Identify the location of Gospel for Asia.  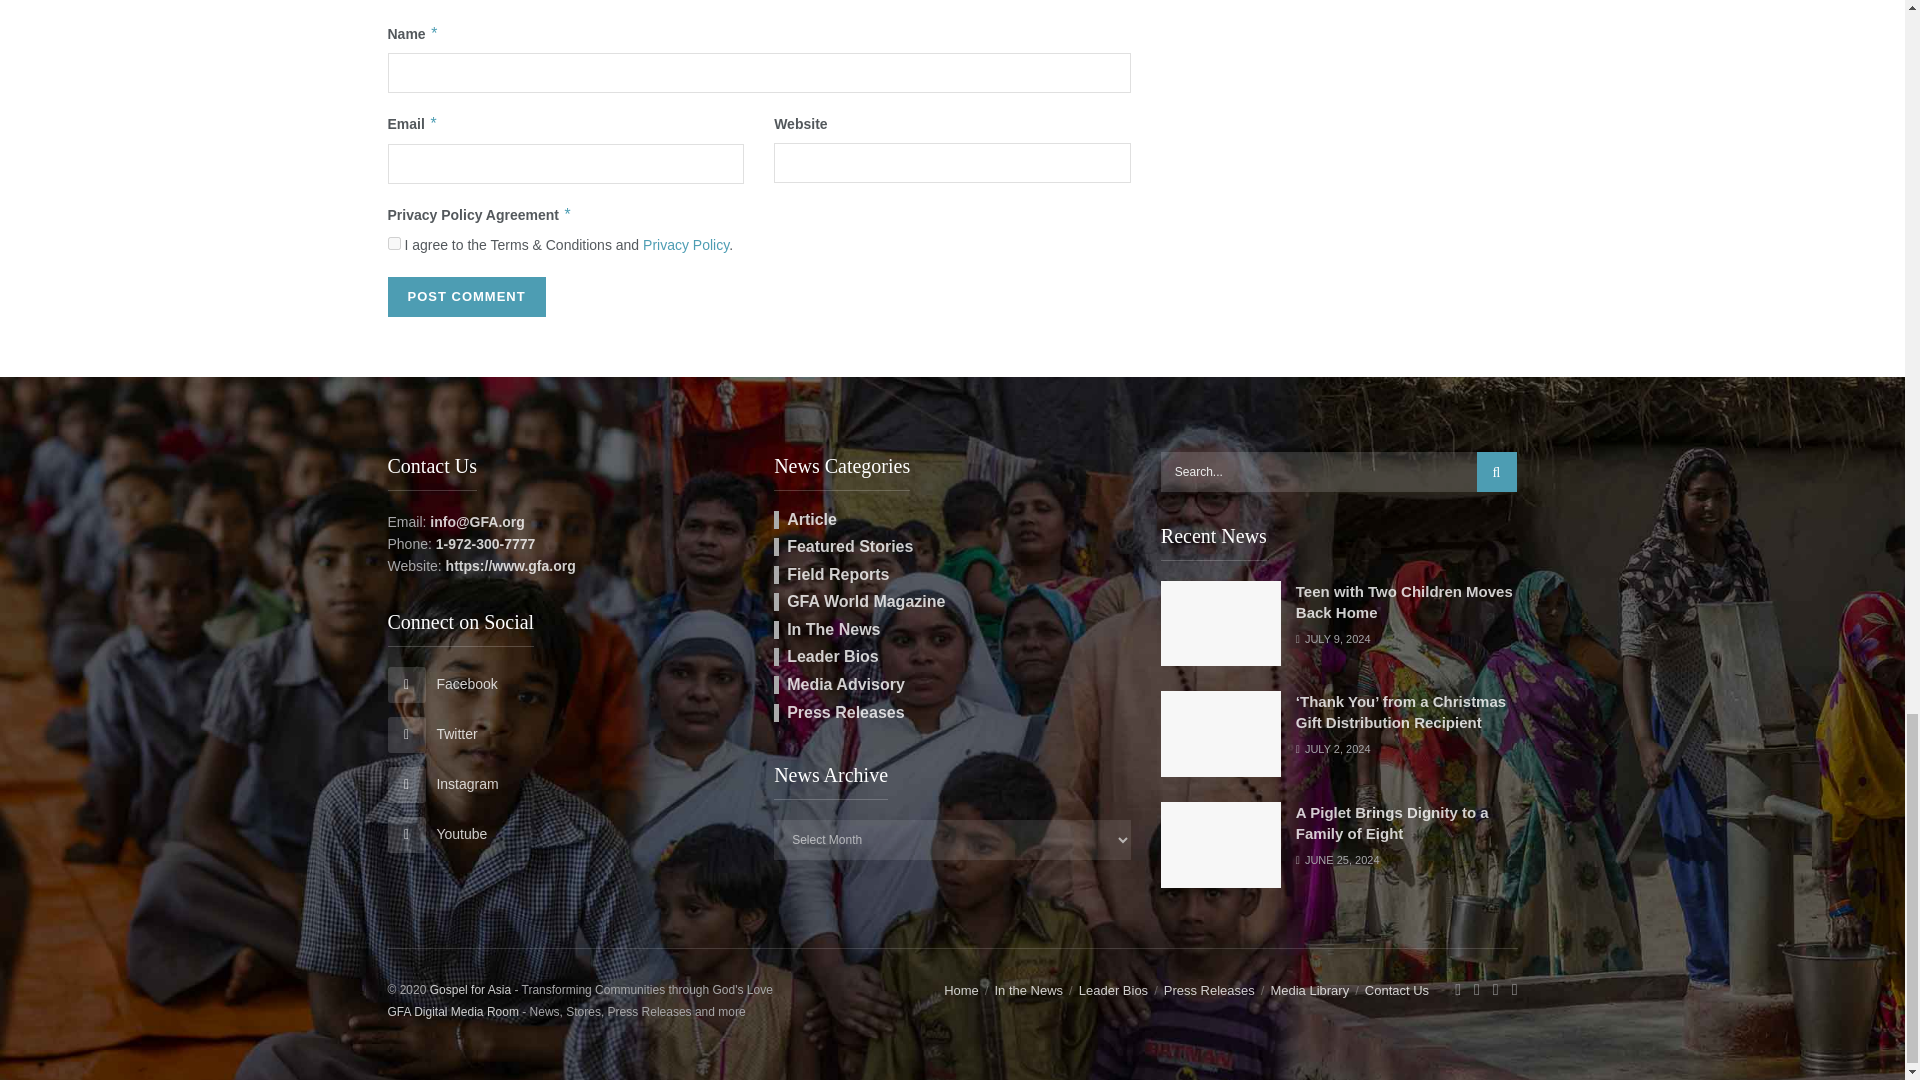
(470, 989).